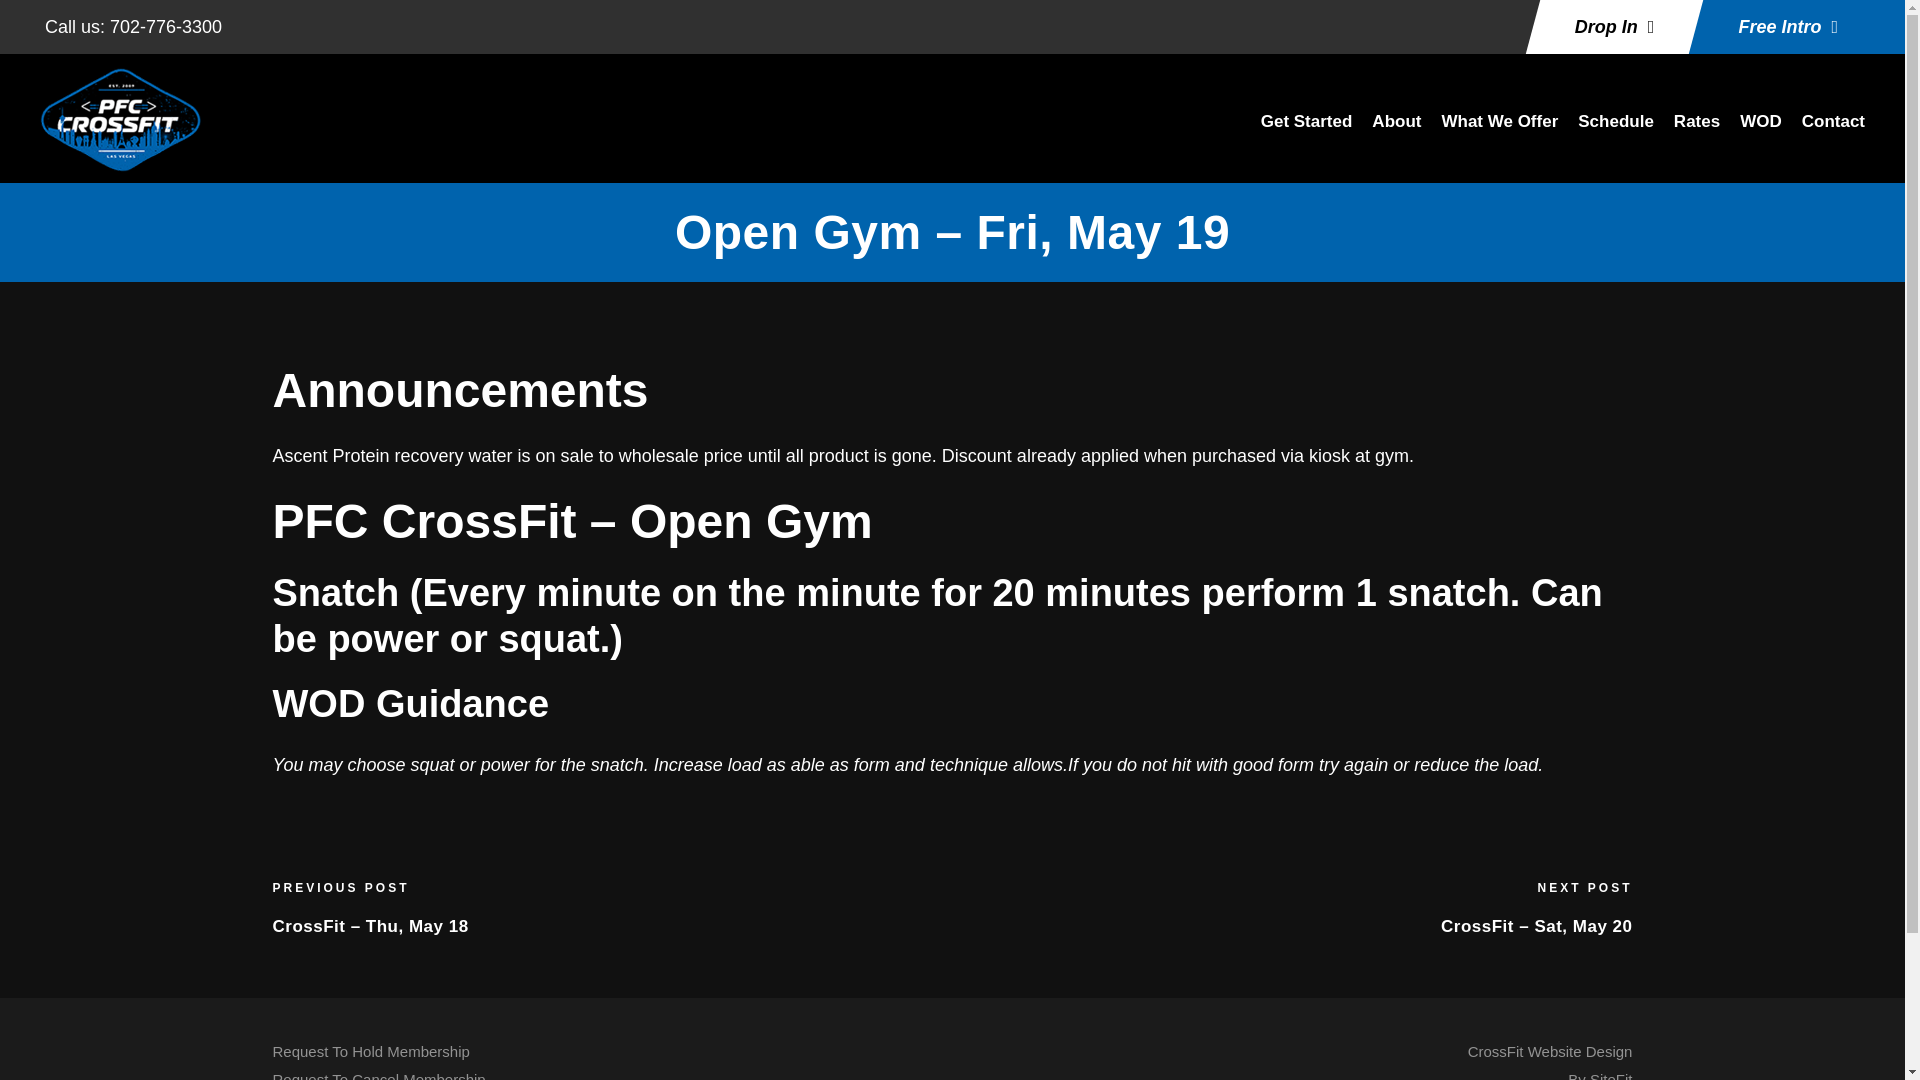 The height and width of the screenshot is (1080, 1920). Describe the element at coordinates (1550, 1062) in the screenshot. I see `Rates` at that location.